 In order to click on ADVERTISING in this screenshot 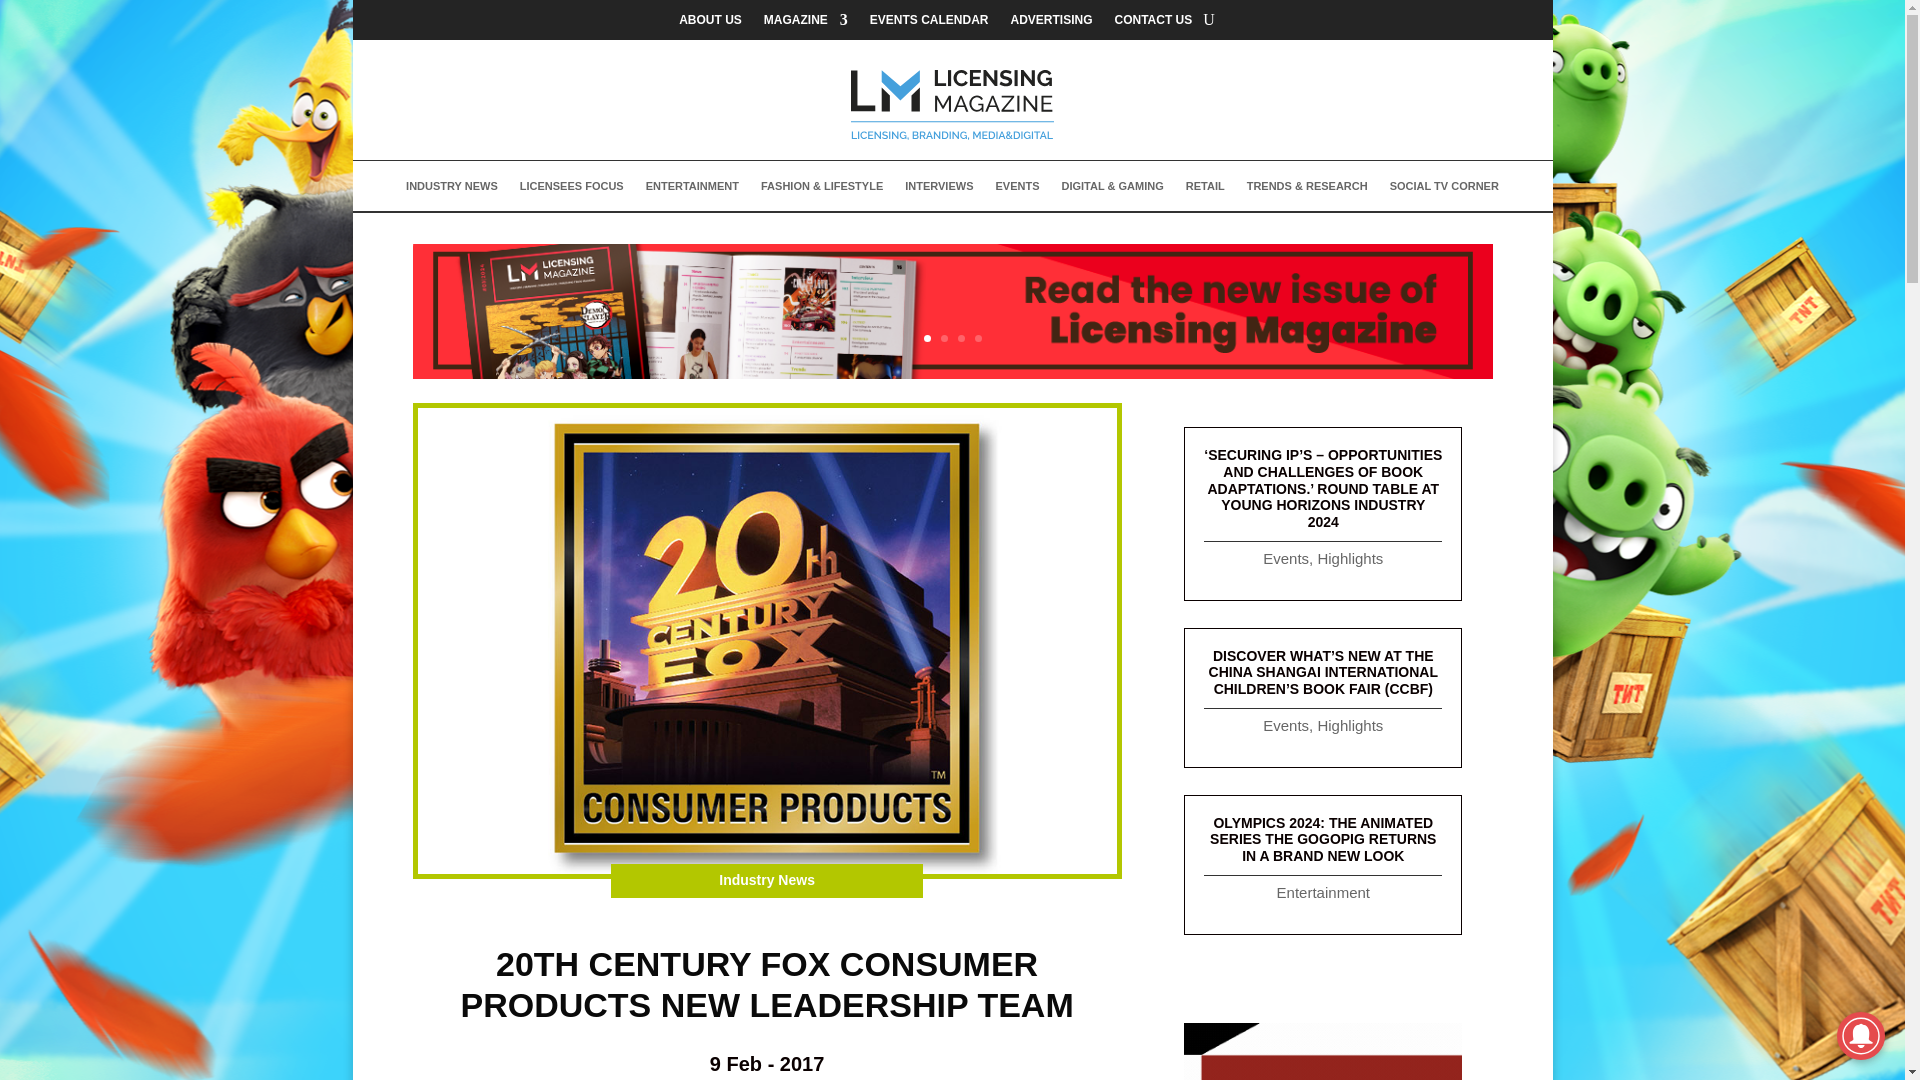, I will do `click(1050, 23)`.